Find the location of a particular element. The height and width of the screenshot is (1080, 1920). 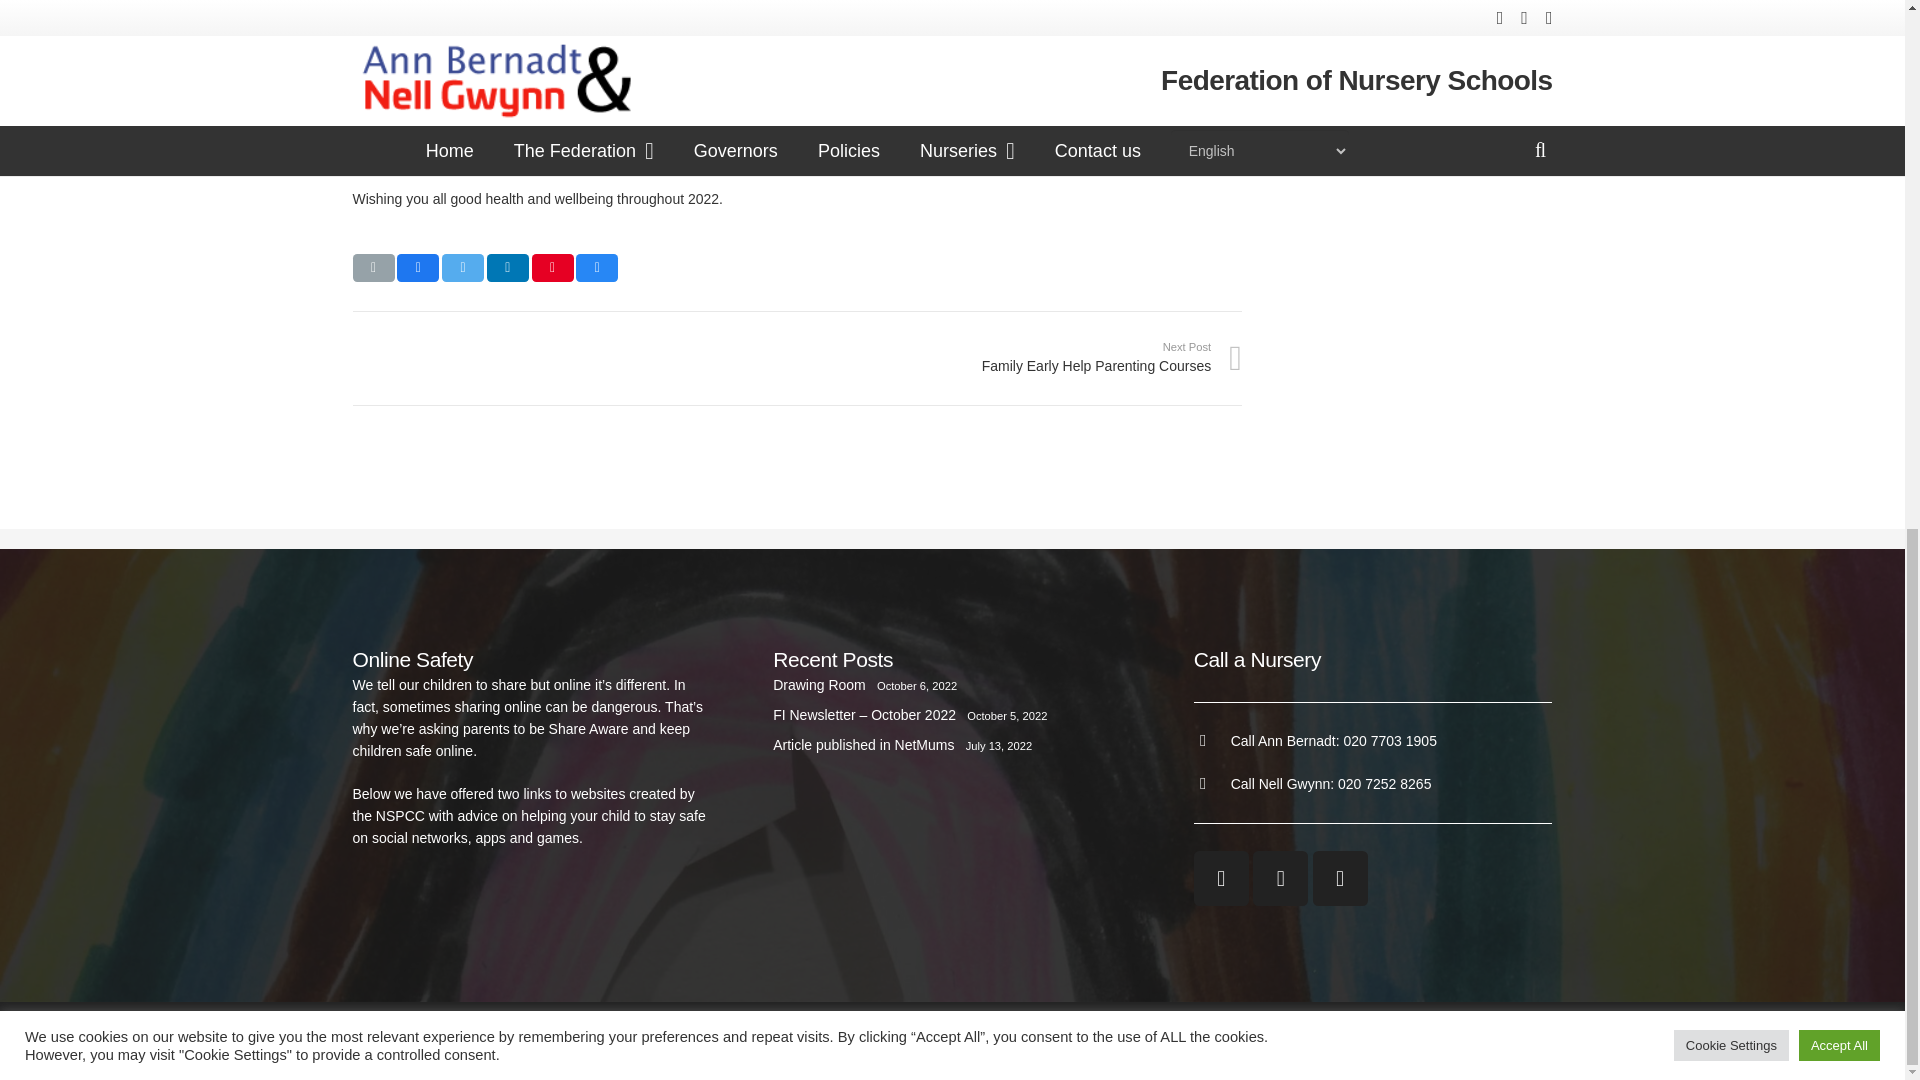

Share this is located at coordinates (597, 267).